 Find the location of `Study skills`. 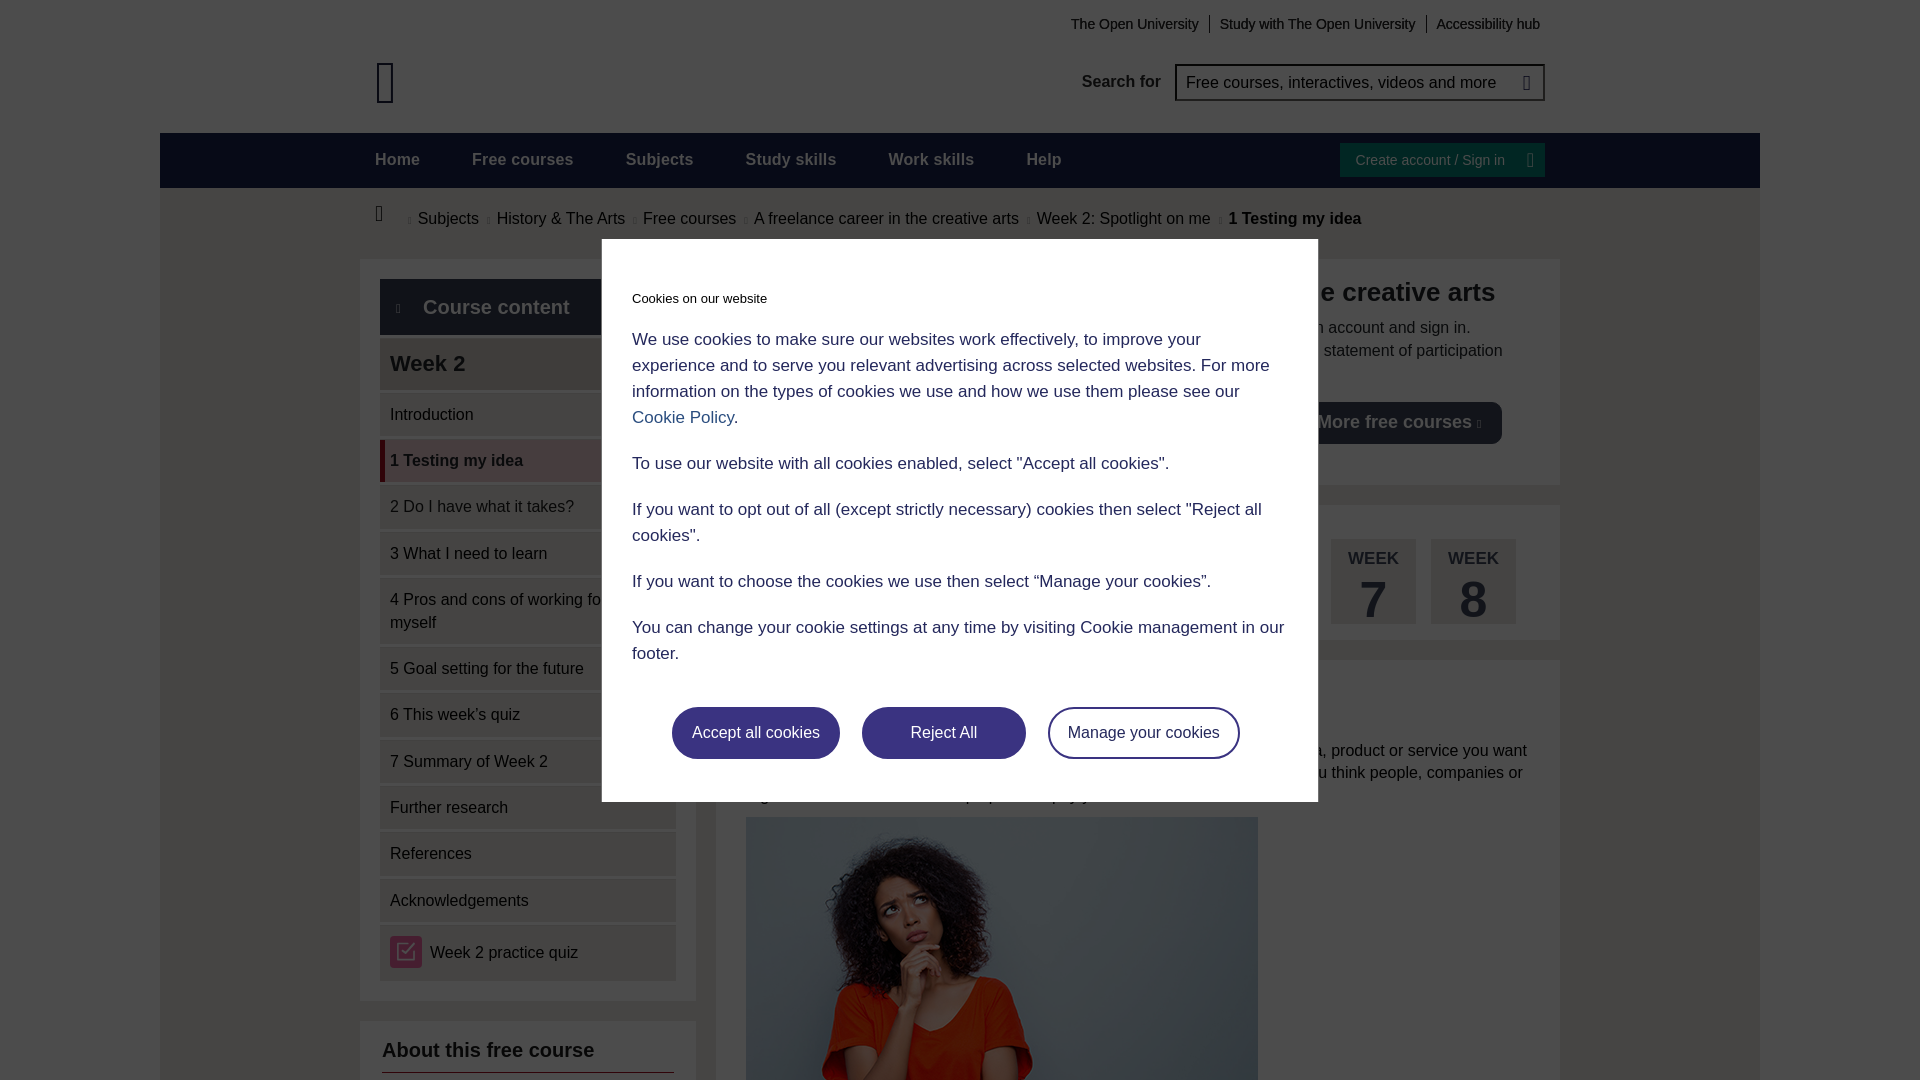

Study skills is located at coordinates (792, 160).